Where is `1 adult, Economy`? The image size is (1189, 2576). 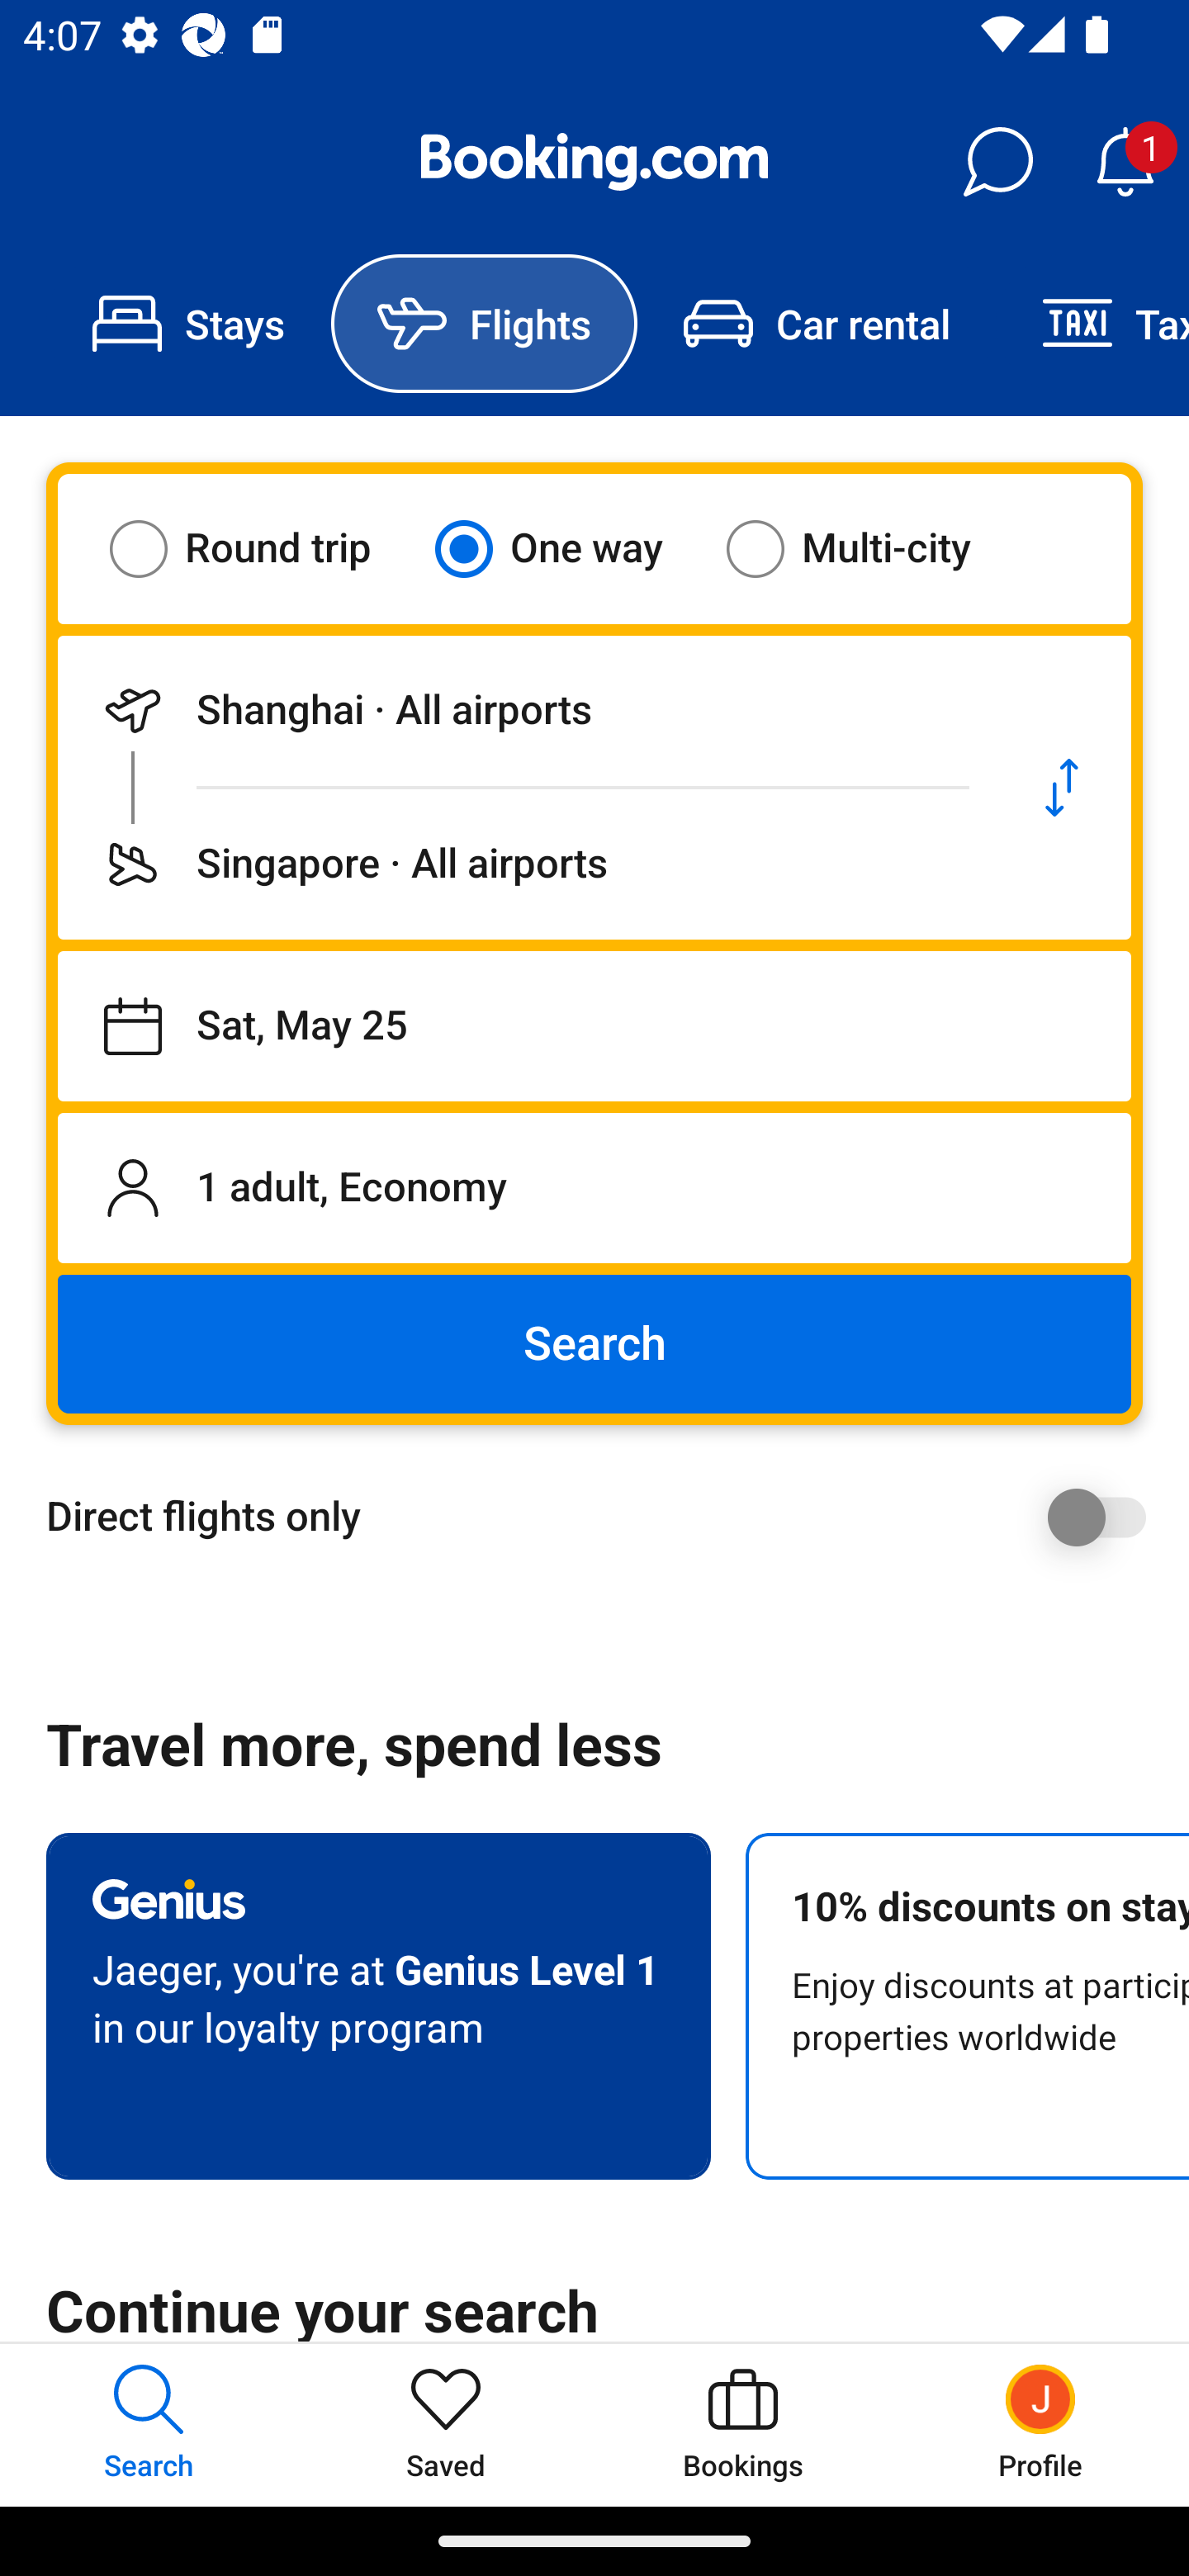 1 adult, Economy is located at coordinates (594, 1187).